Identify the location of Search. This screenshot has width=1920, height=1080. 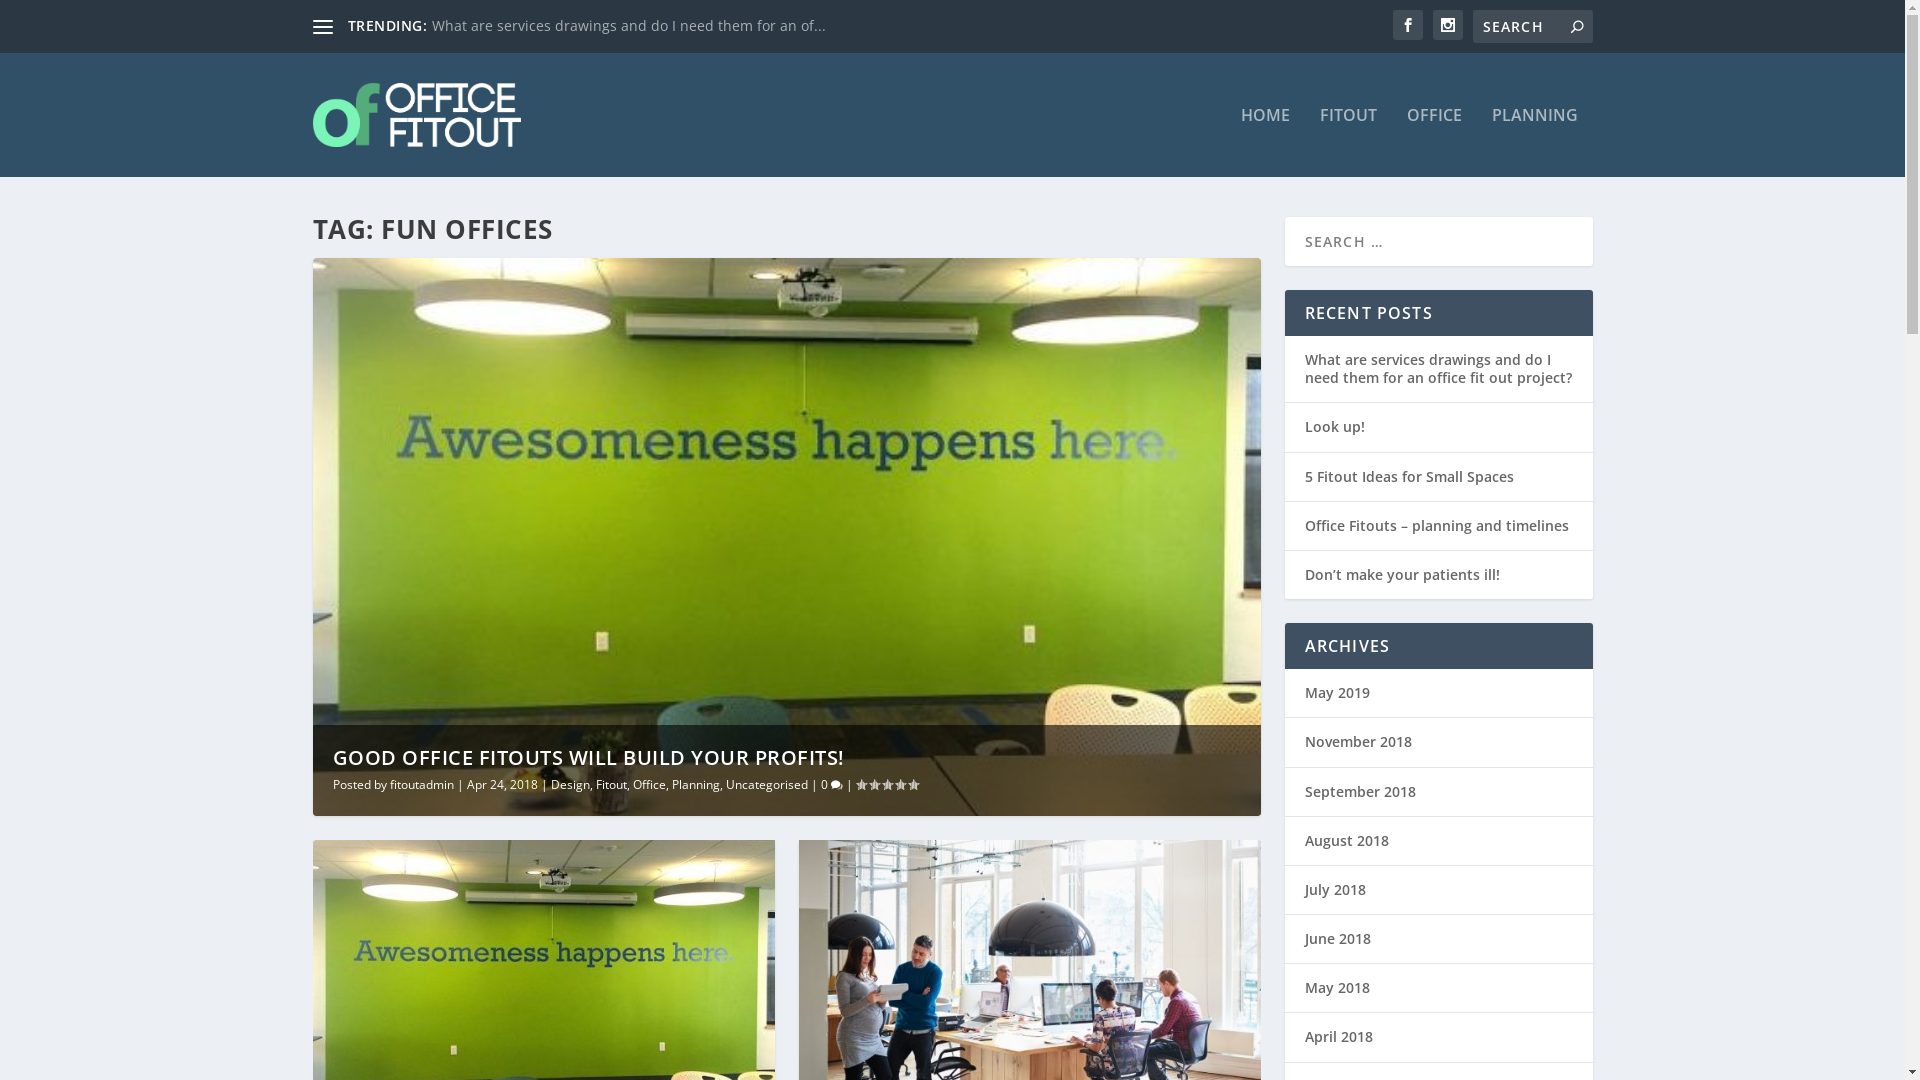
(39, 19).